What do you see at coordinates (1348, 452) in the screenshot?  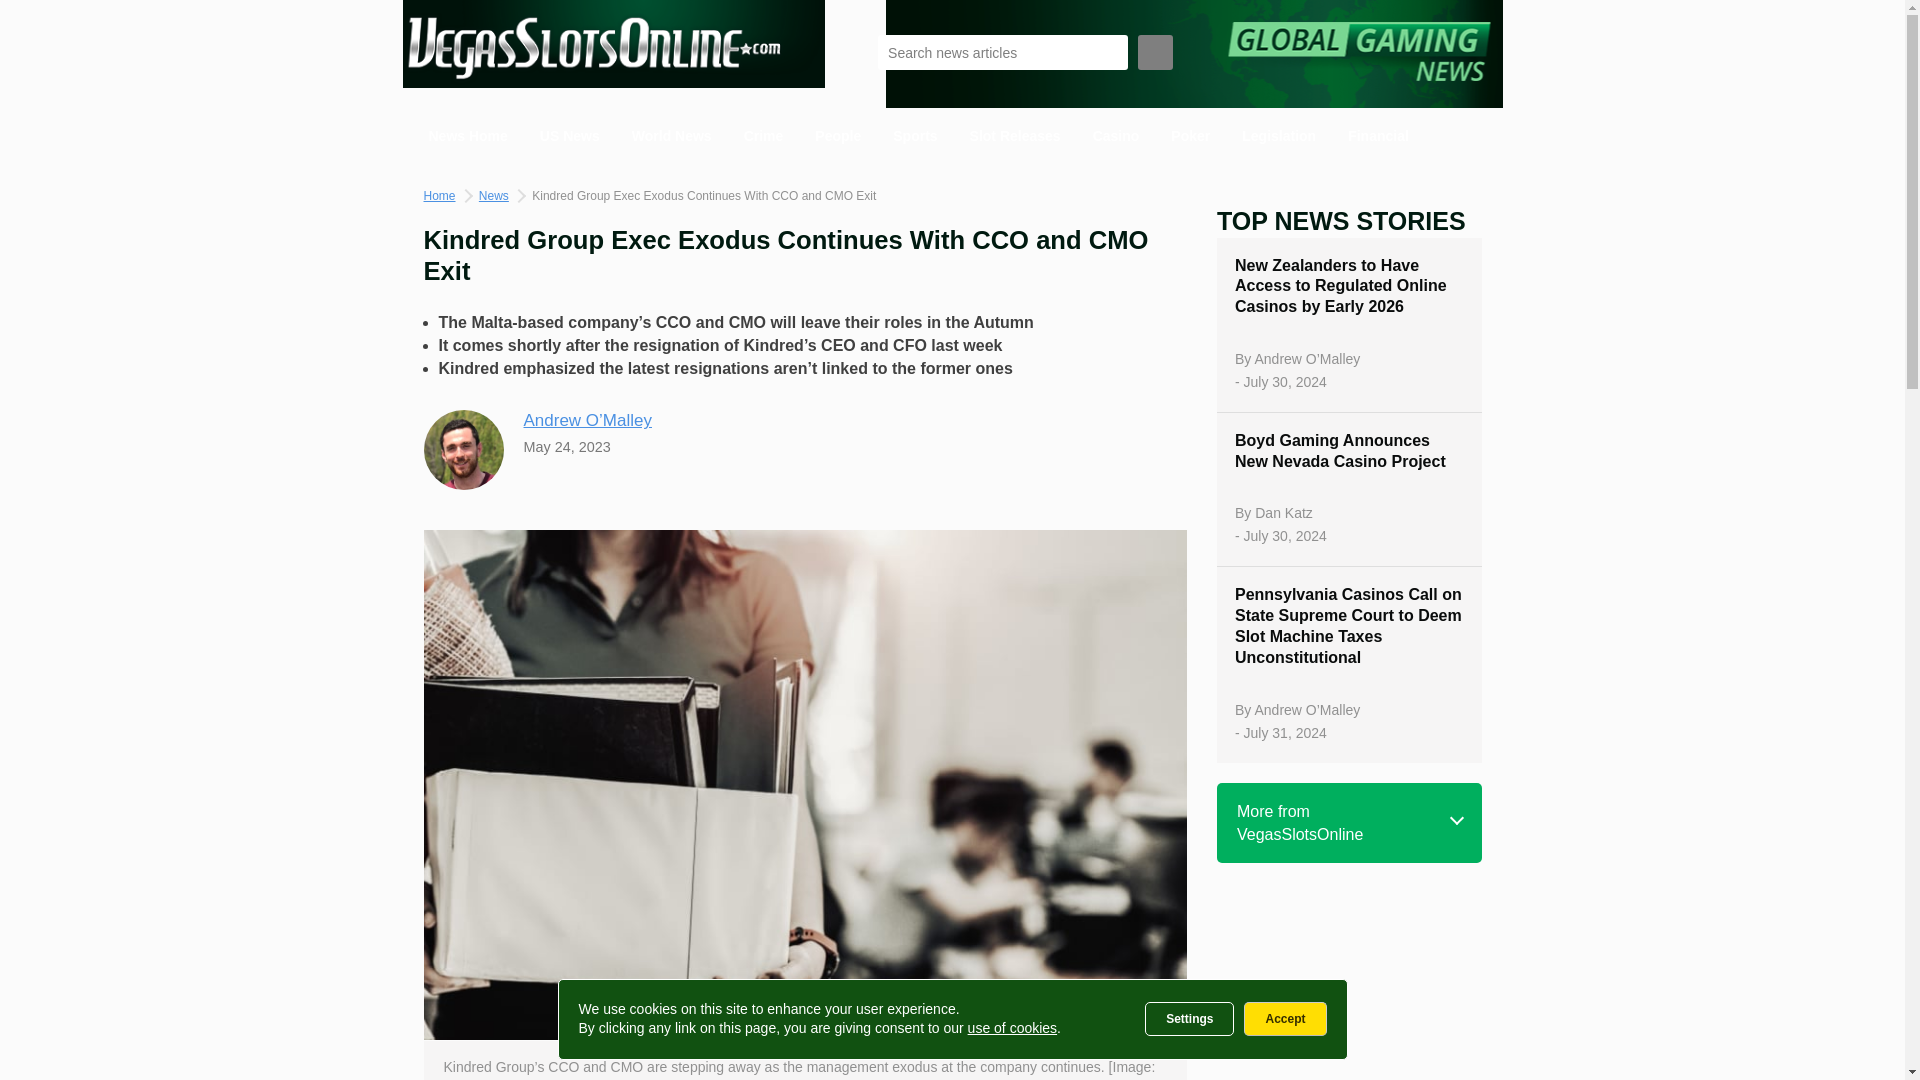 I see `Boyd Gaming Announces New Nevada Casino Project` at bounding box center [1348, 452].